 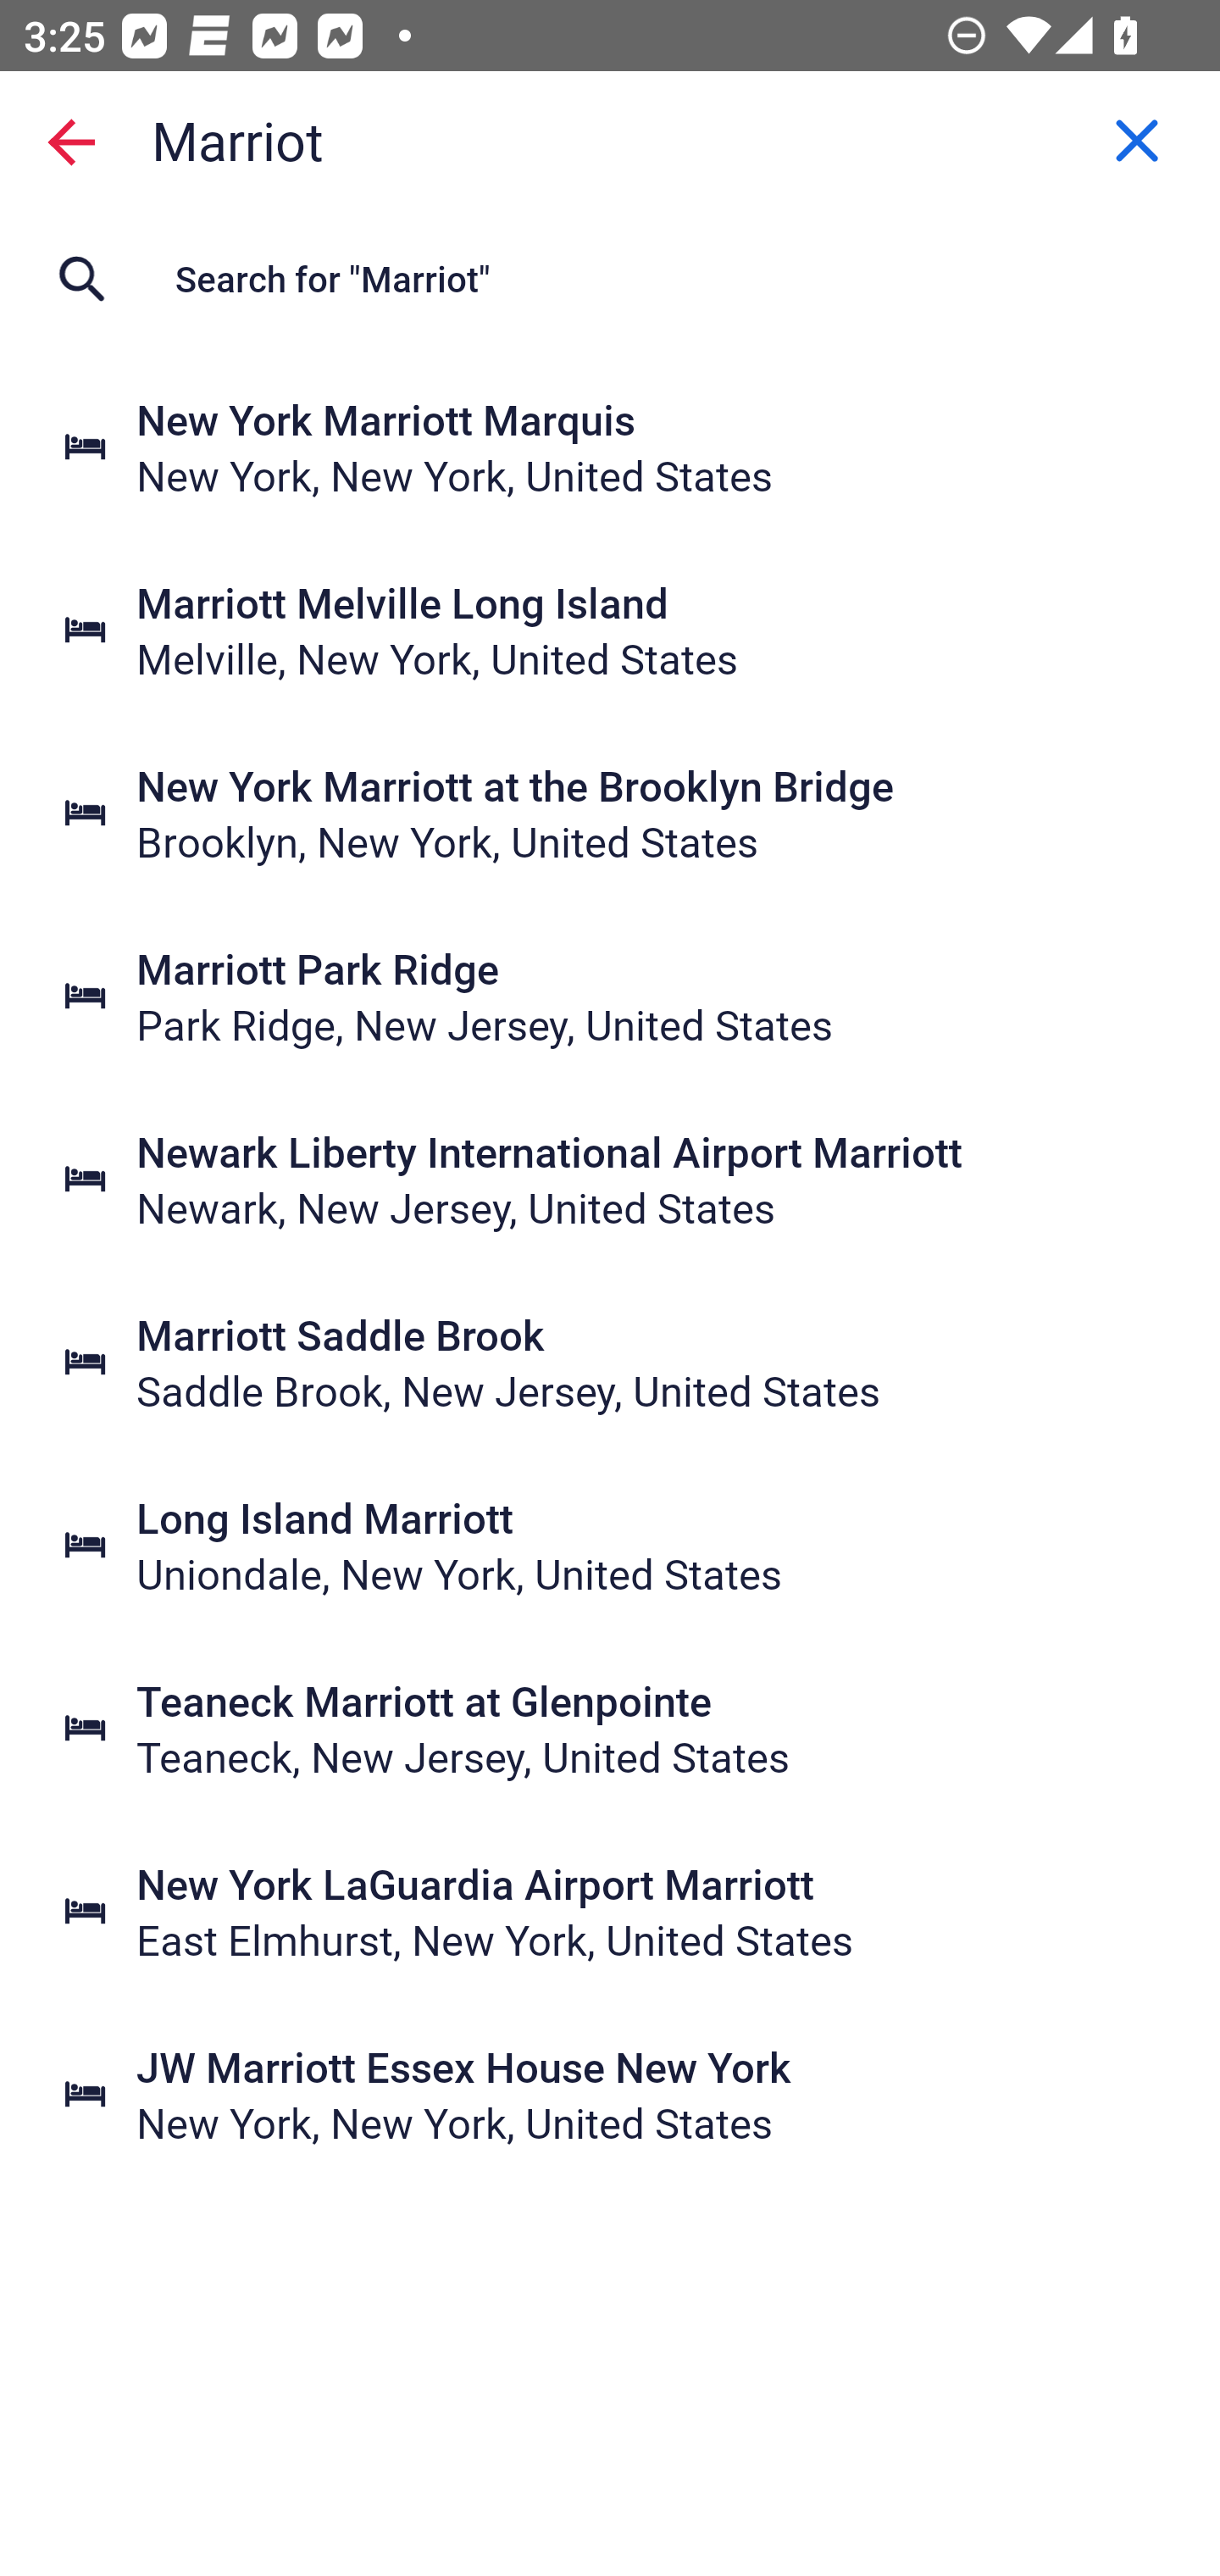 What do you see at coordinates (610, 141) in the screenshot?
I see `Property name, Marriot` at bounding box center [610, 141].